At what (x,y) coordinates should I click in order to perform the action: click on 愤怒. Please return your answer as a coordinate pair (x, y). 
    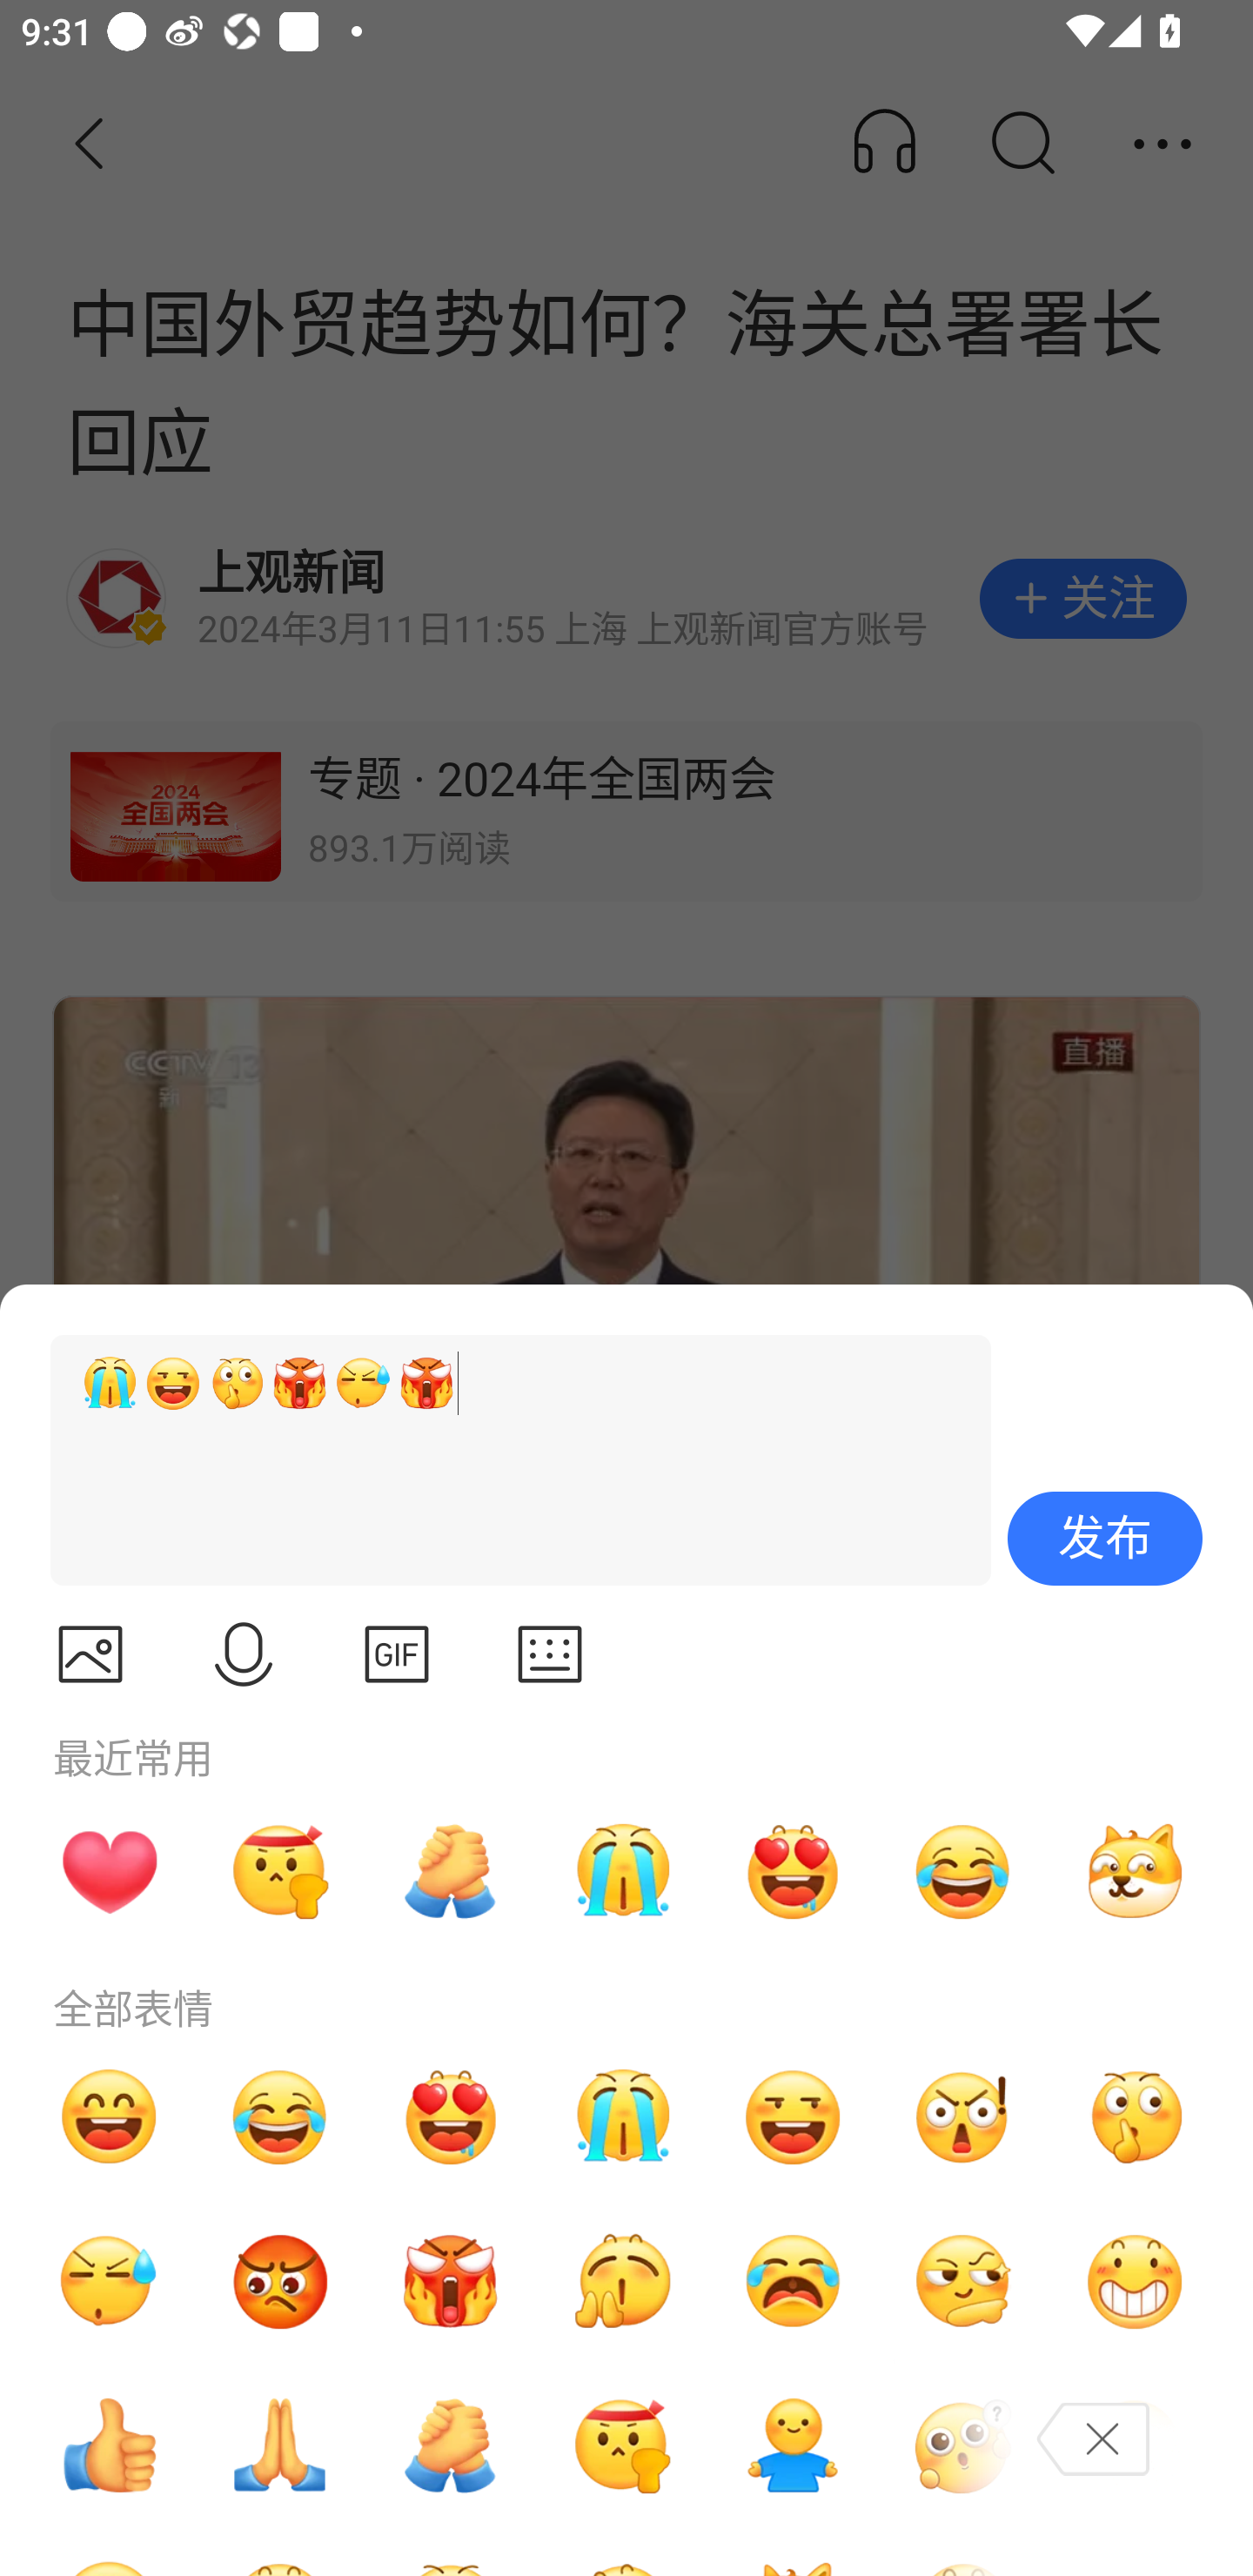
    Looking at the image, I should click on (451, 2282).